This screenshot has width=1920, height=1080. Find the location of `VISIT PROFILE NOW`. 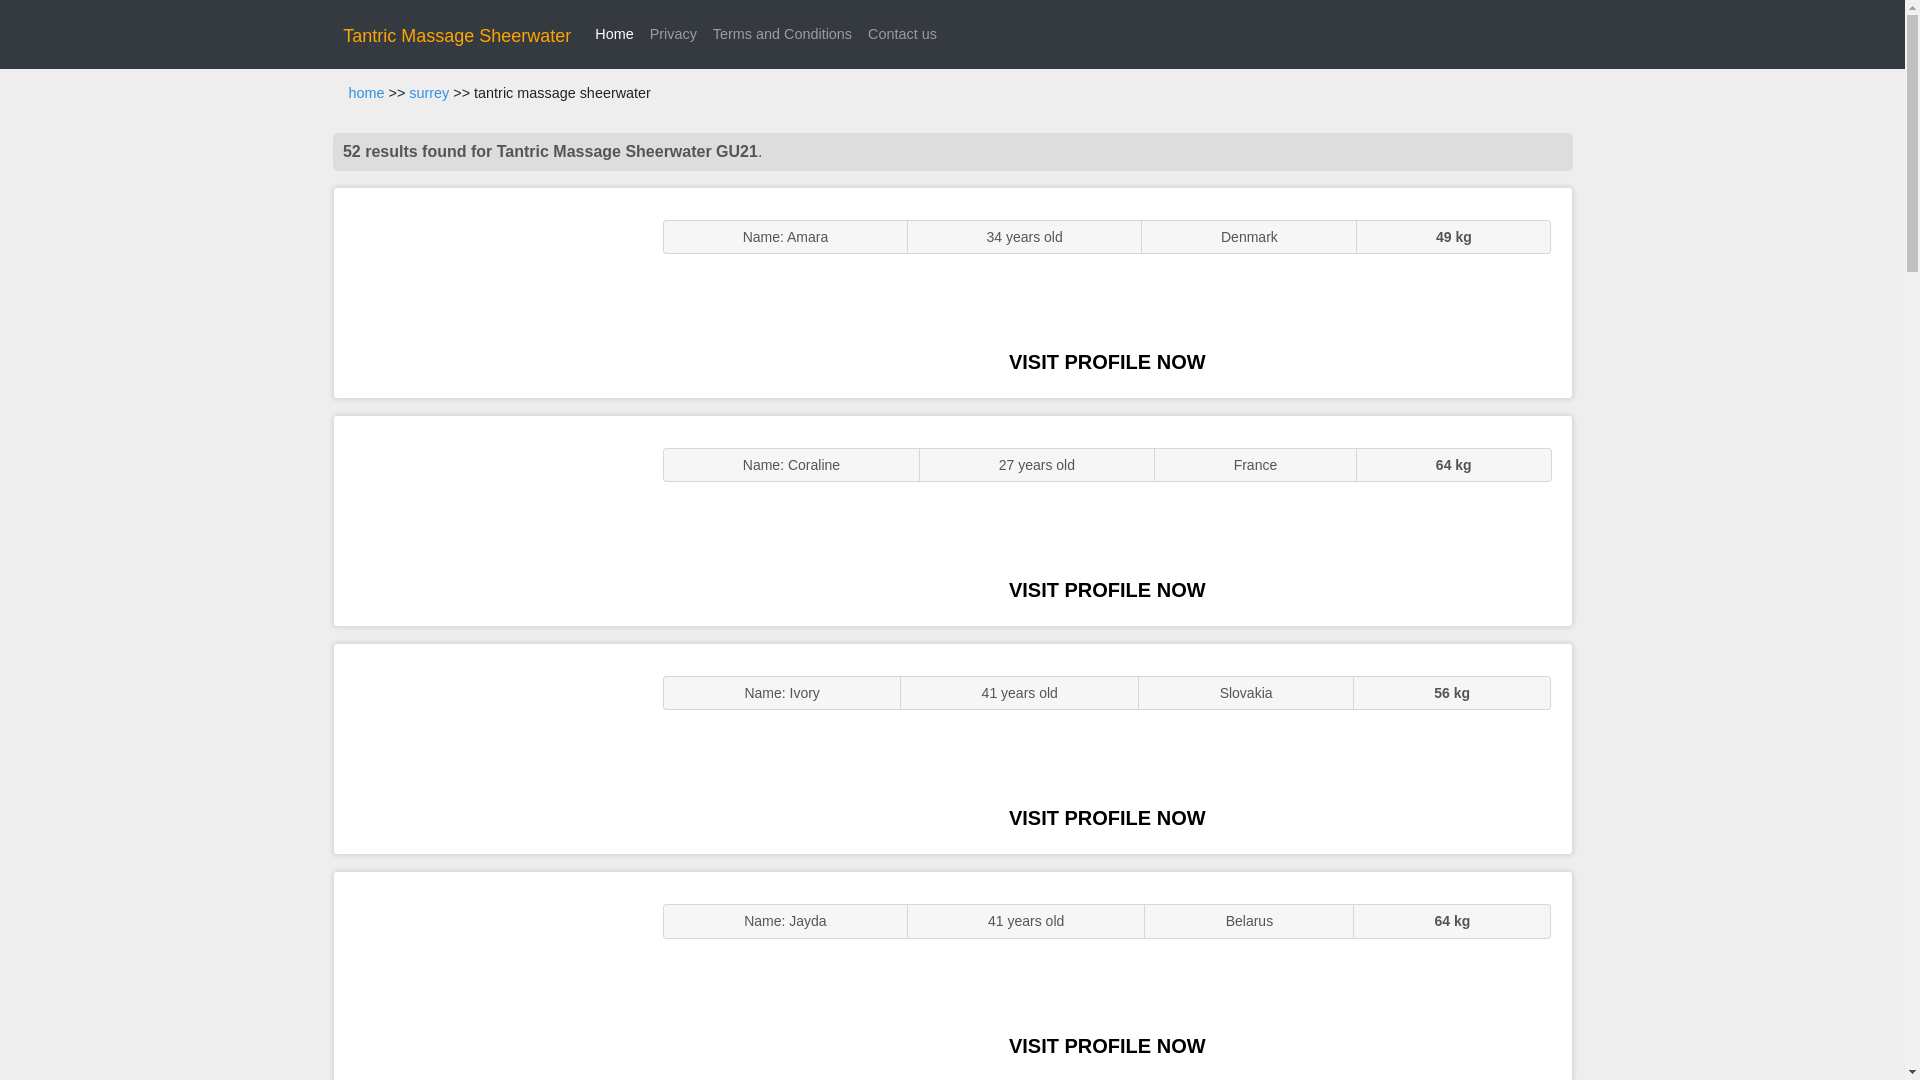

VISIT PROFILE NOW is located at coordinates (1107, 1046).